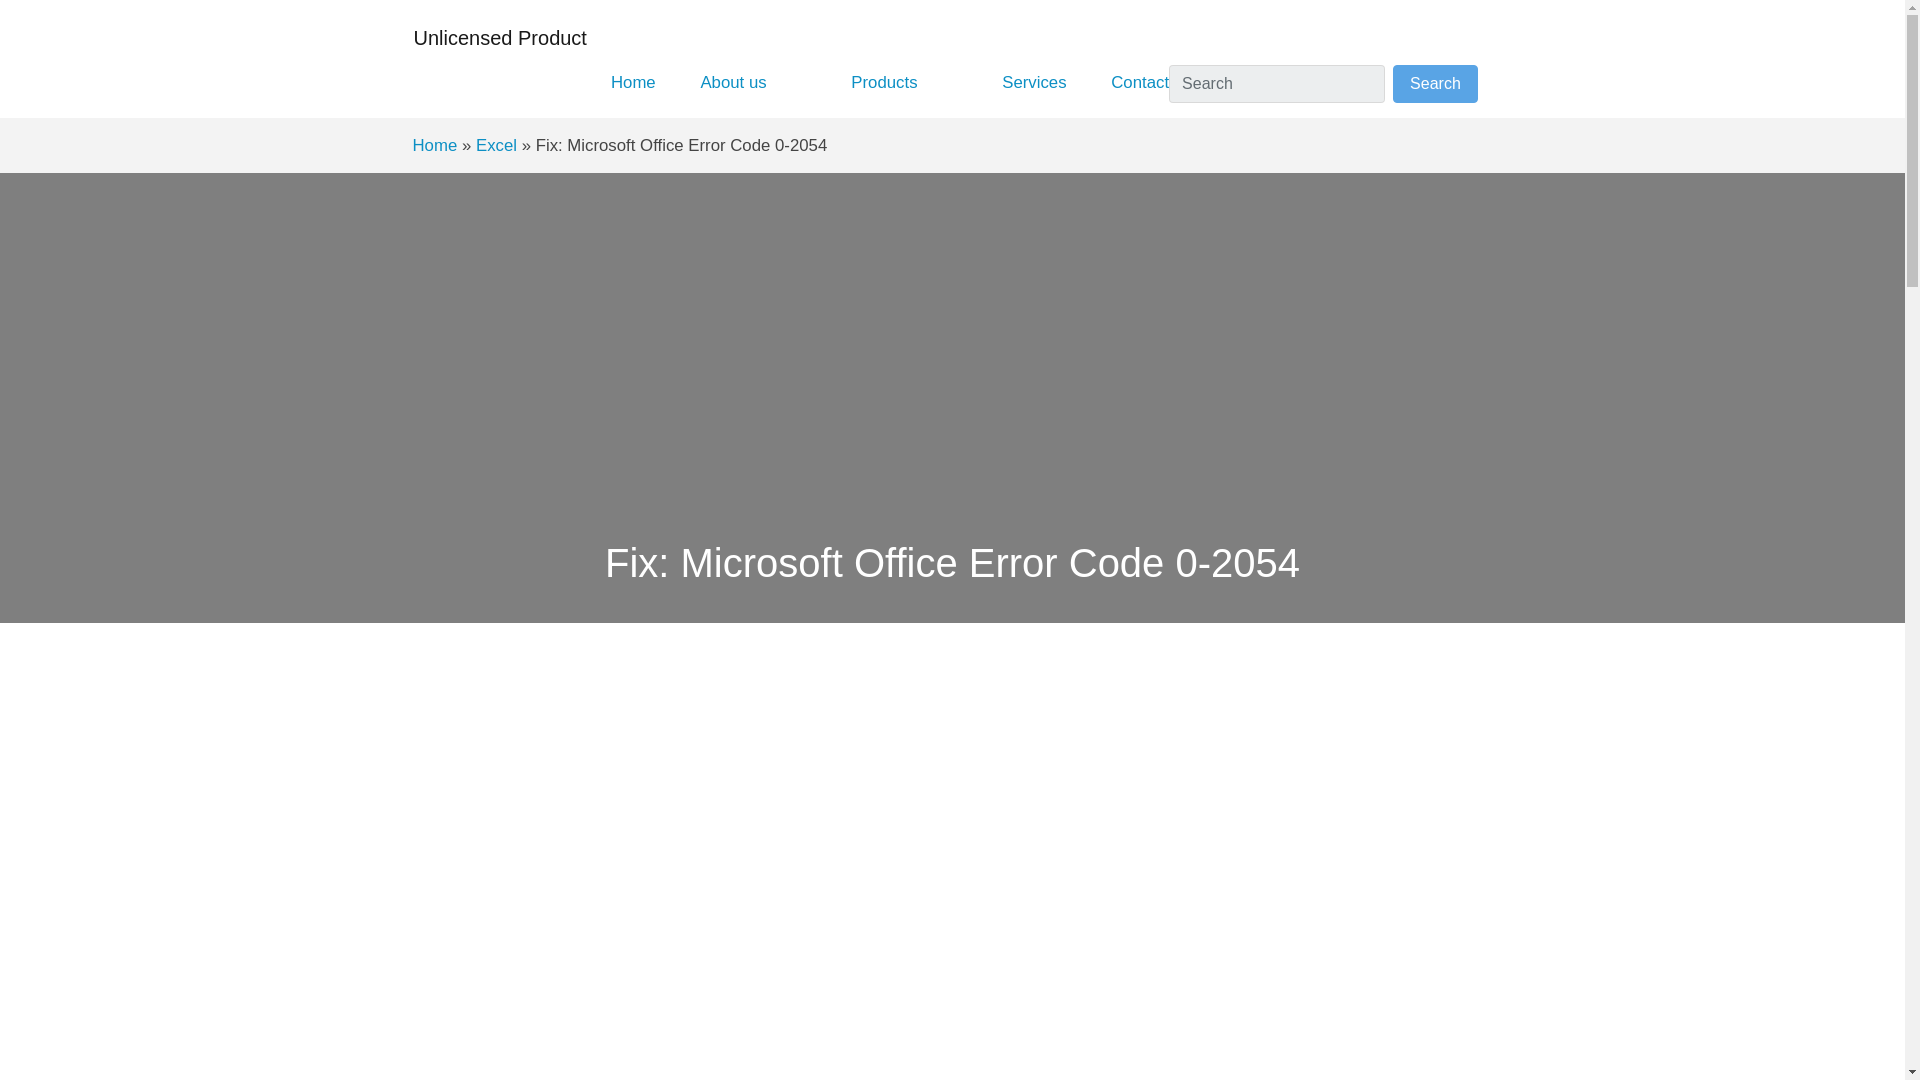 The image size is (1920, 1080). What do you see at coordinates (1034, 82) in the screenshot?
I see `Services` at bounding box center [1034, 82].